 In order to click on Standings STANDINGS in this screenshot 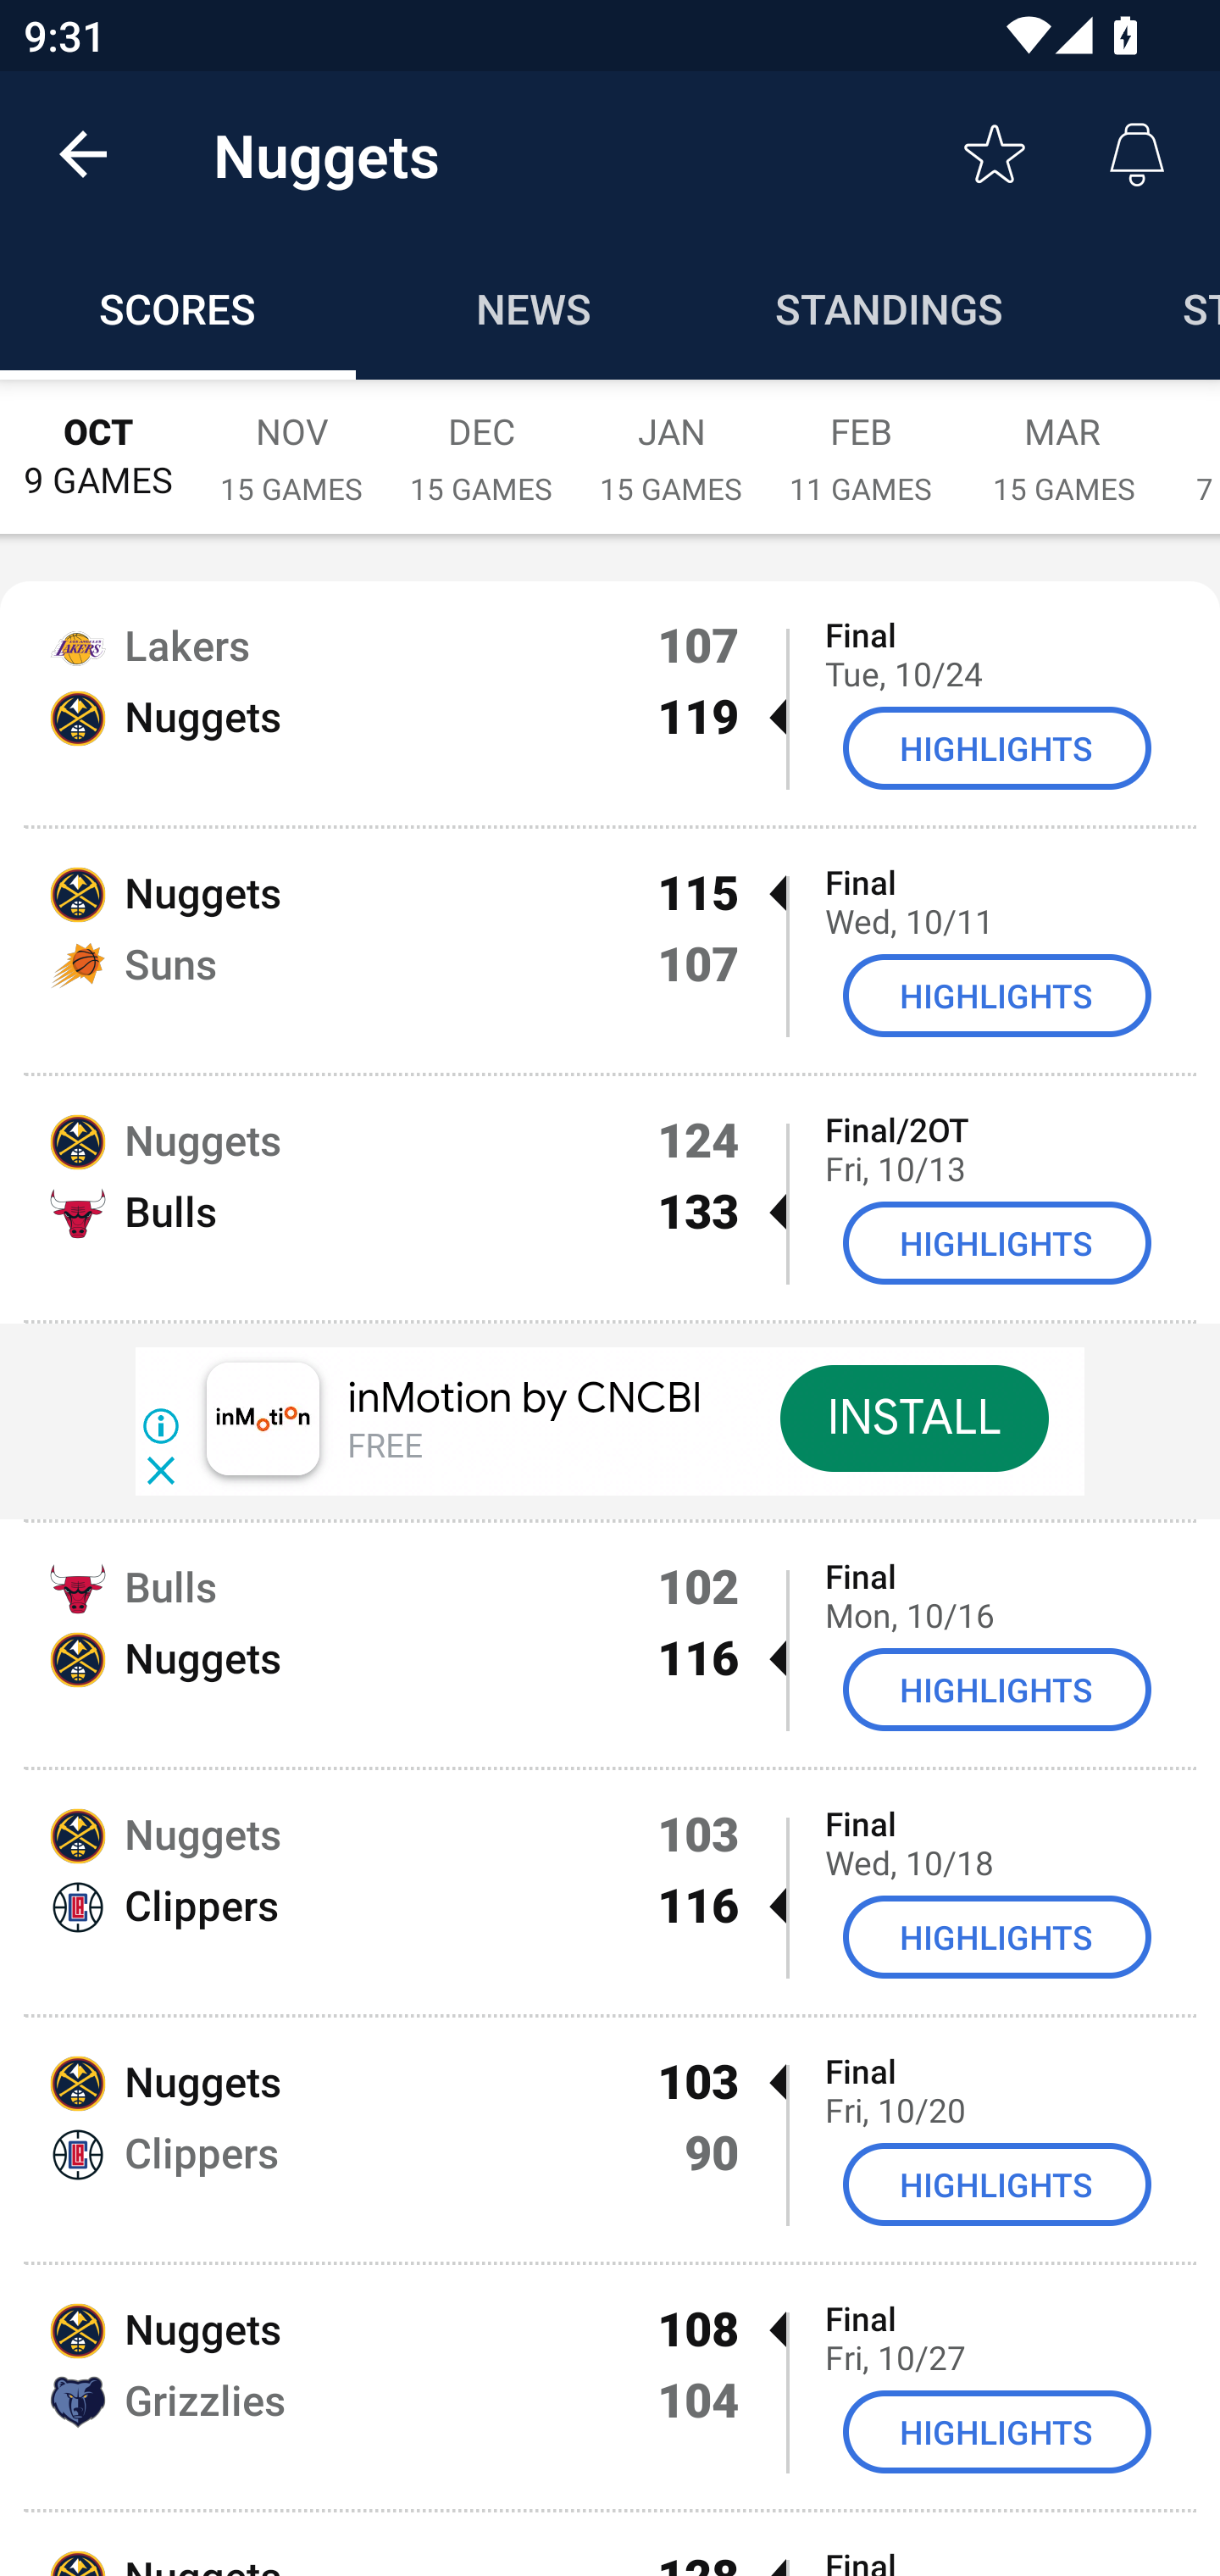, I will do `click(890, 307)`.